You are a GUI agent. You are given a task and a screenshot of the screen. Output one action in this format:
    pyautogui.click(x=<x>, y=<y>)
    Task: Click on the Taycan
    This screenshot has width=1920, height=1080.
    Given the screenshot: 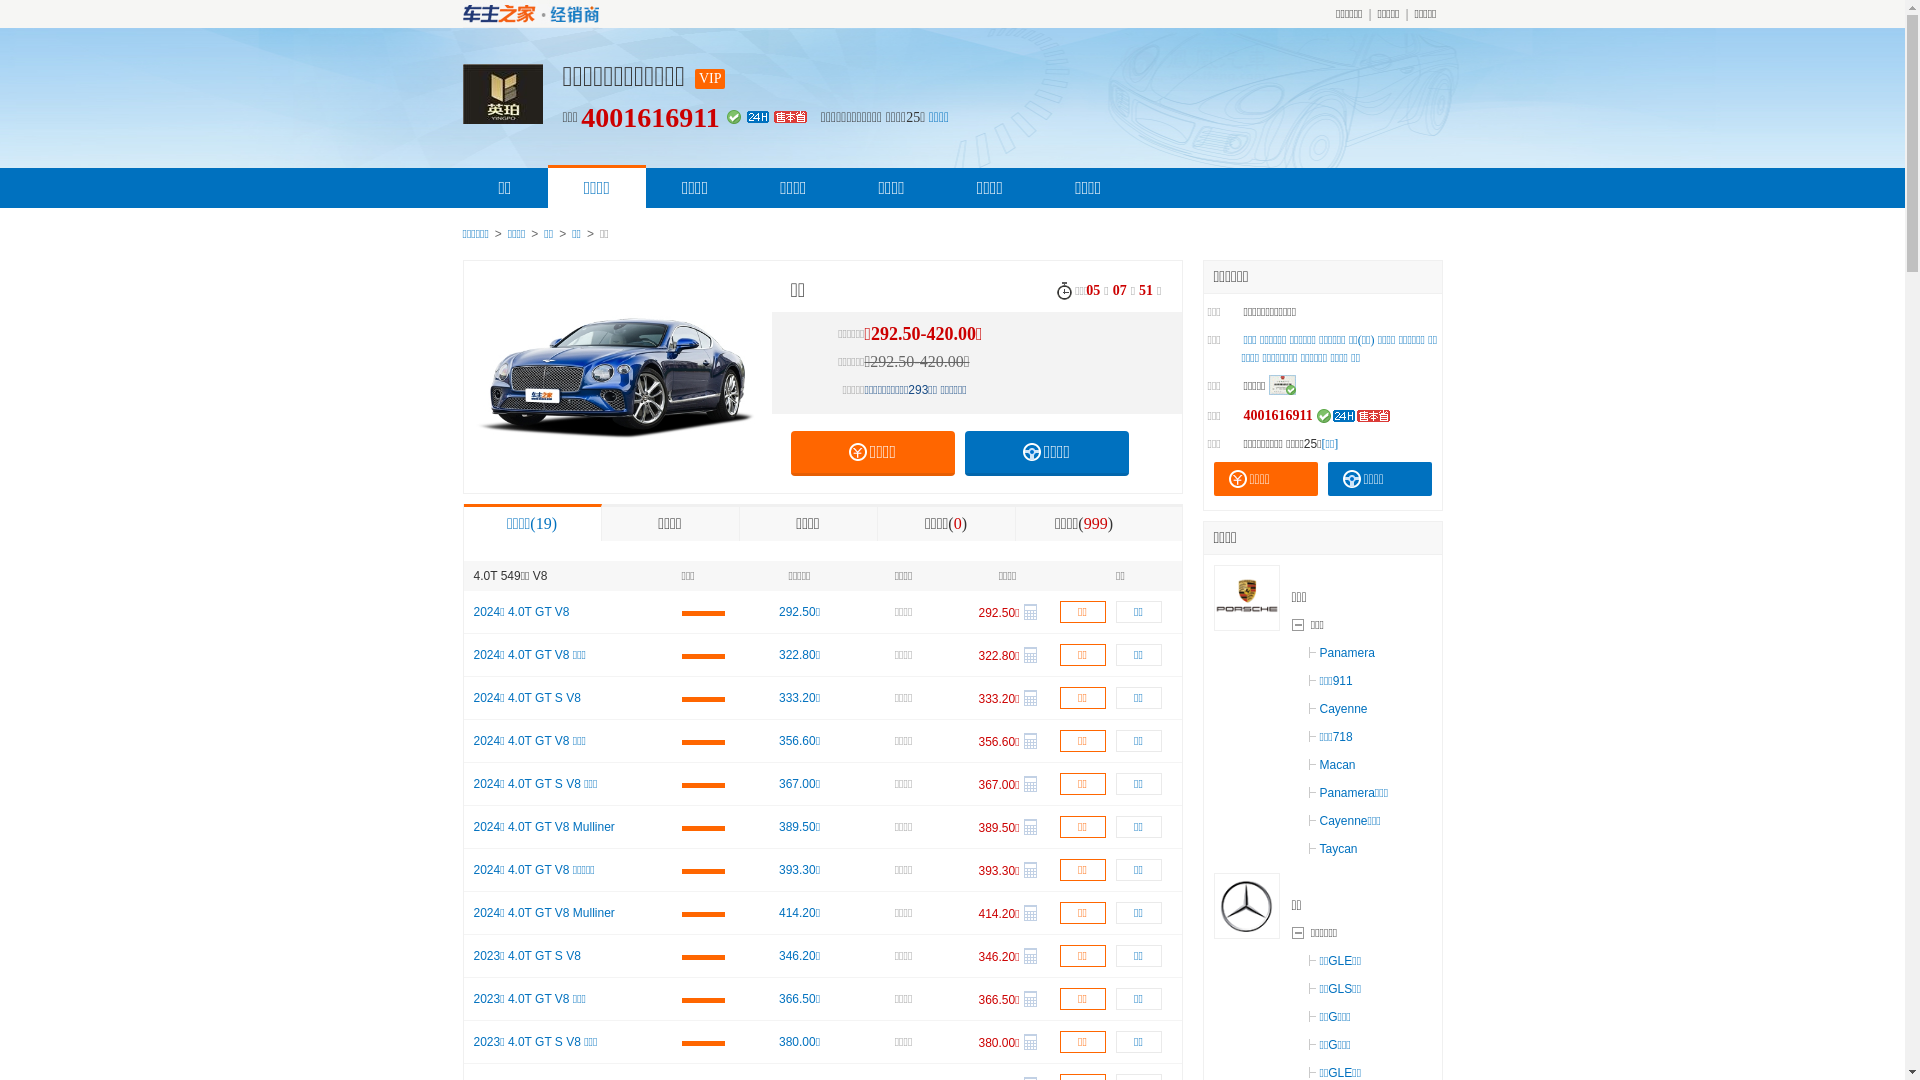 What is the action you would take?
    pyautogui.click(x=1333, y=849)
    